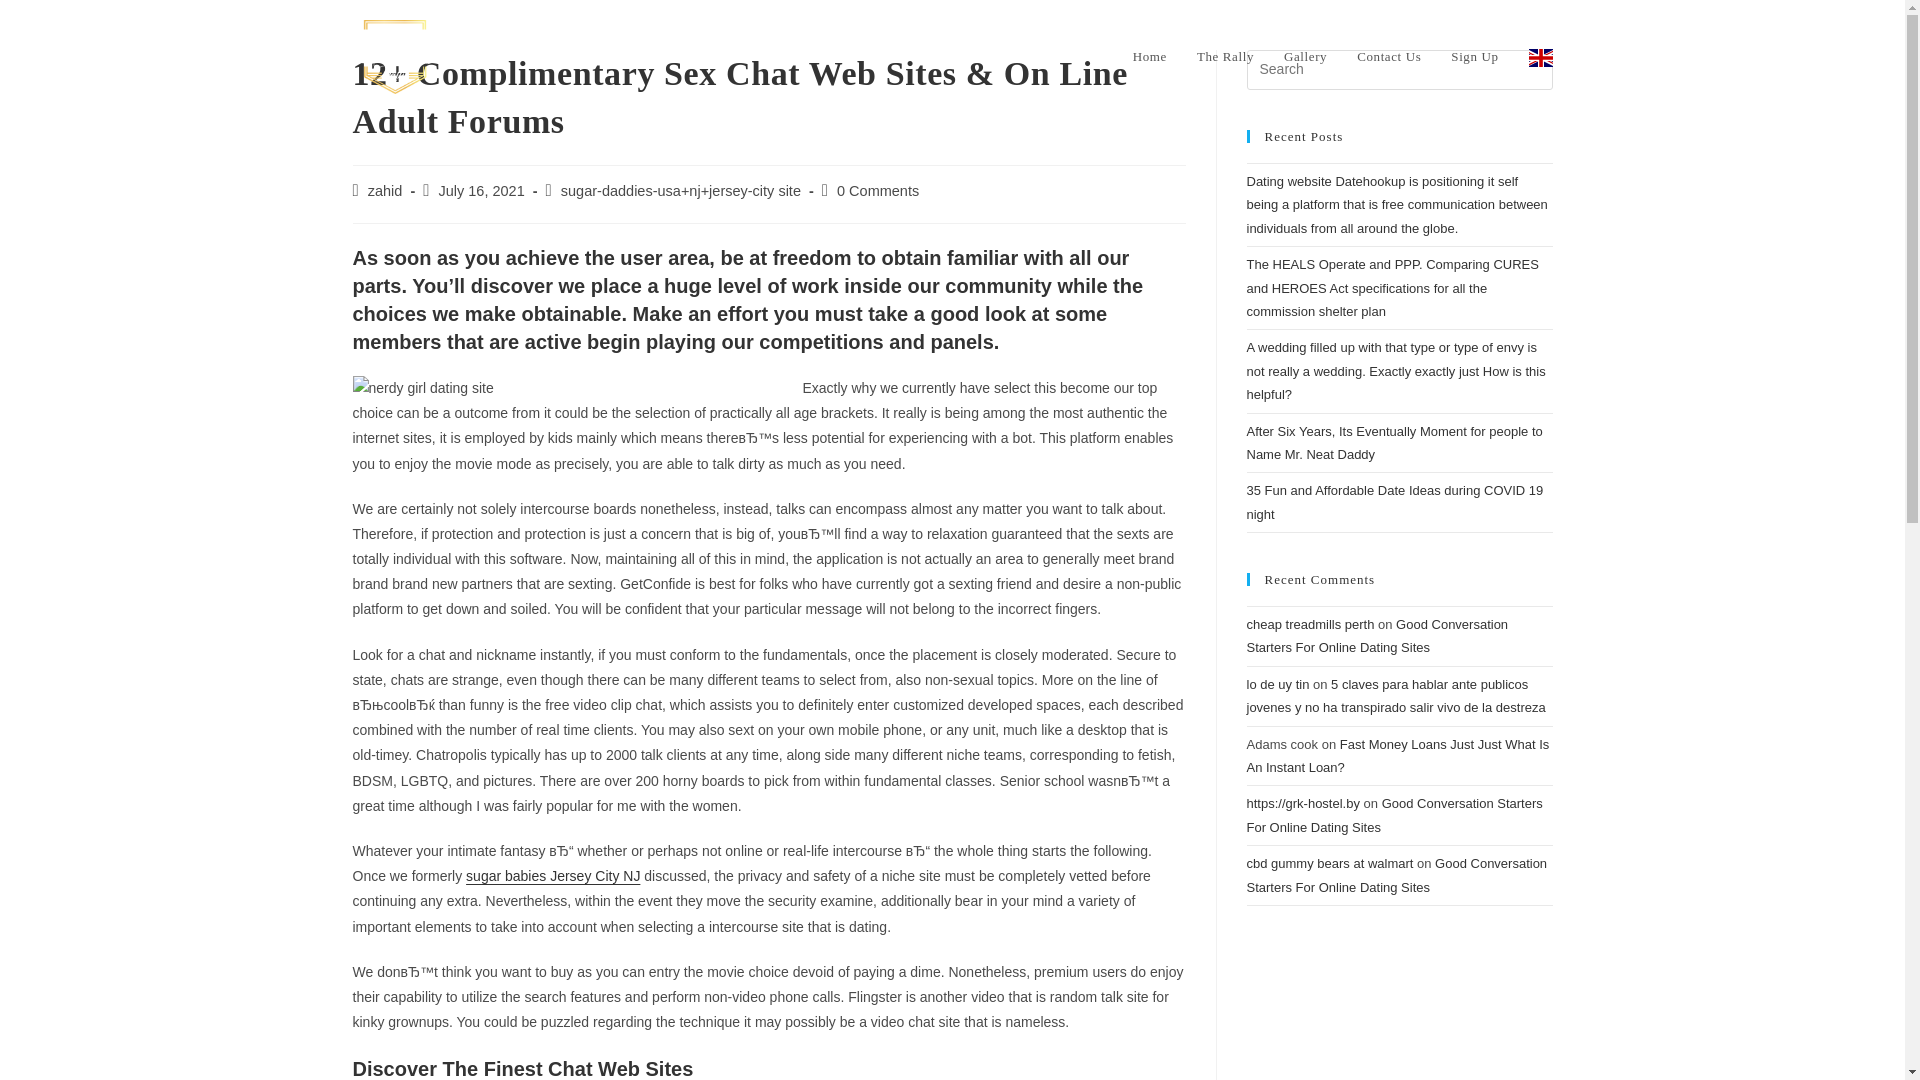 This screenshot has height=1080, width=1920. I want to click on 35 Fun and Affordable Date Ideas during COVID 19 night, so click(1394, 501).